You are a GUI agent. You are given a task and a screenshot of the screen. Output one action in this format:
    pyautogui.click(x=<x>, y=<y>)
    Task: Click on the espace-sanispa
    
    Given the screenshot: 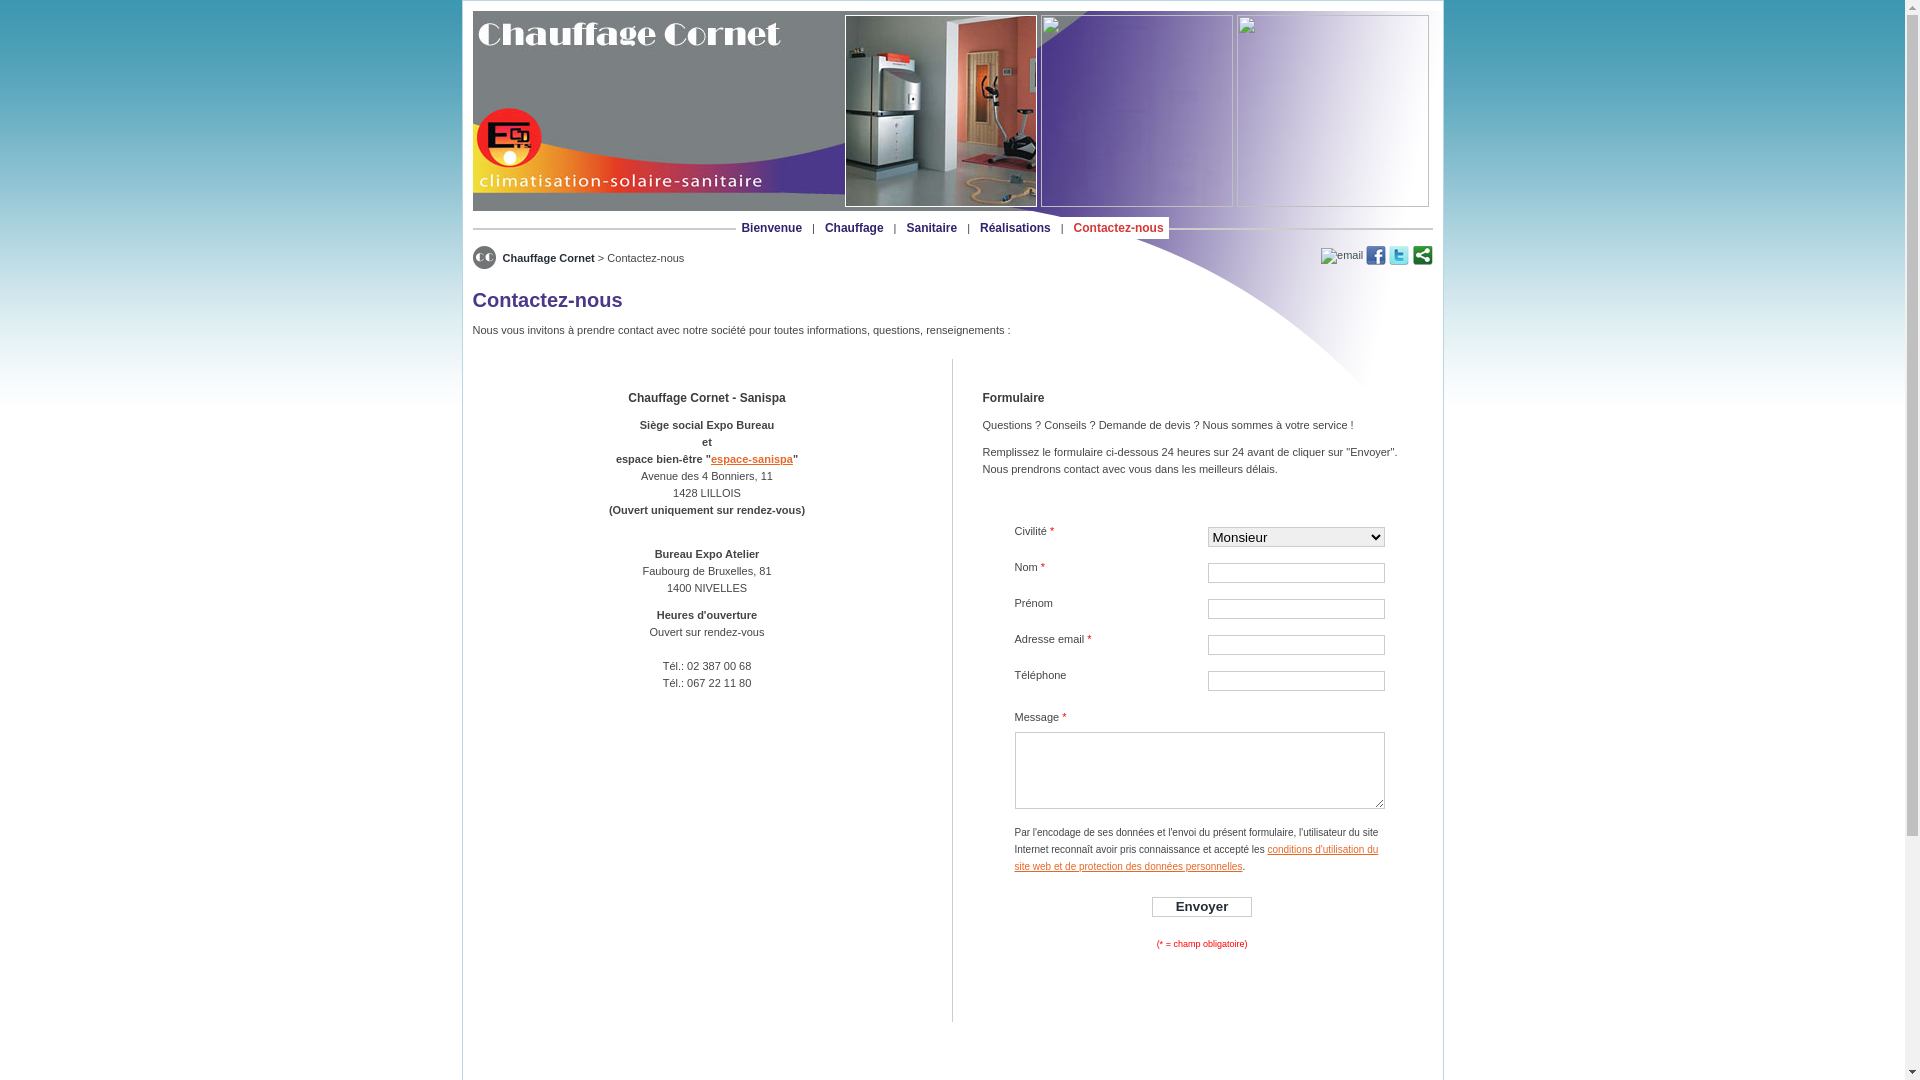 What is the action you would take?
    pyautogui.click(x=752, y=459)
    